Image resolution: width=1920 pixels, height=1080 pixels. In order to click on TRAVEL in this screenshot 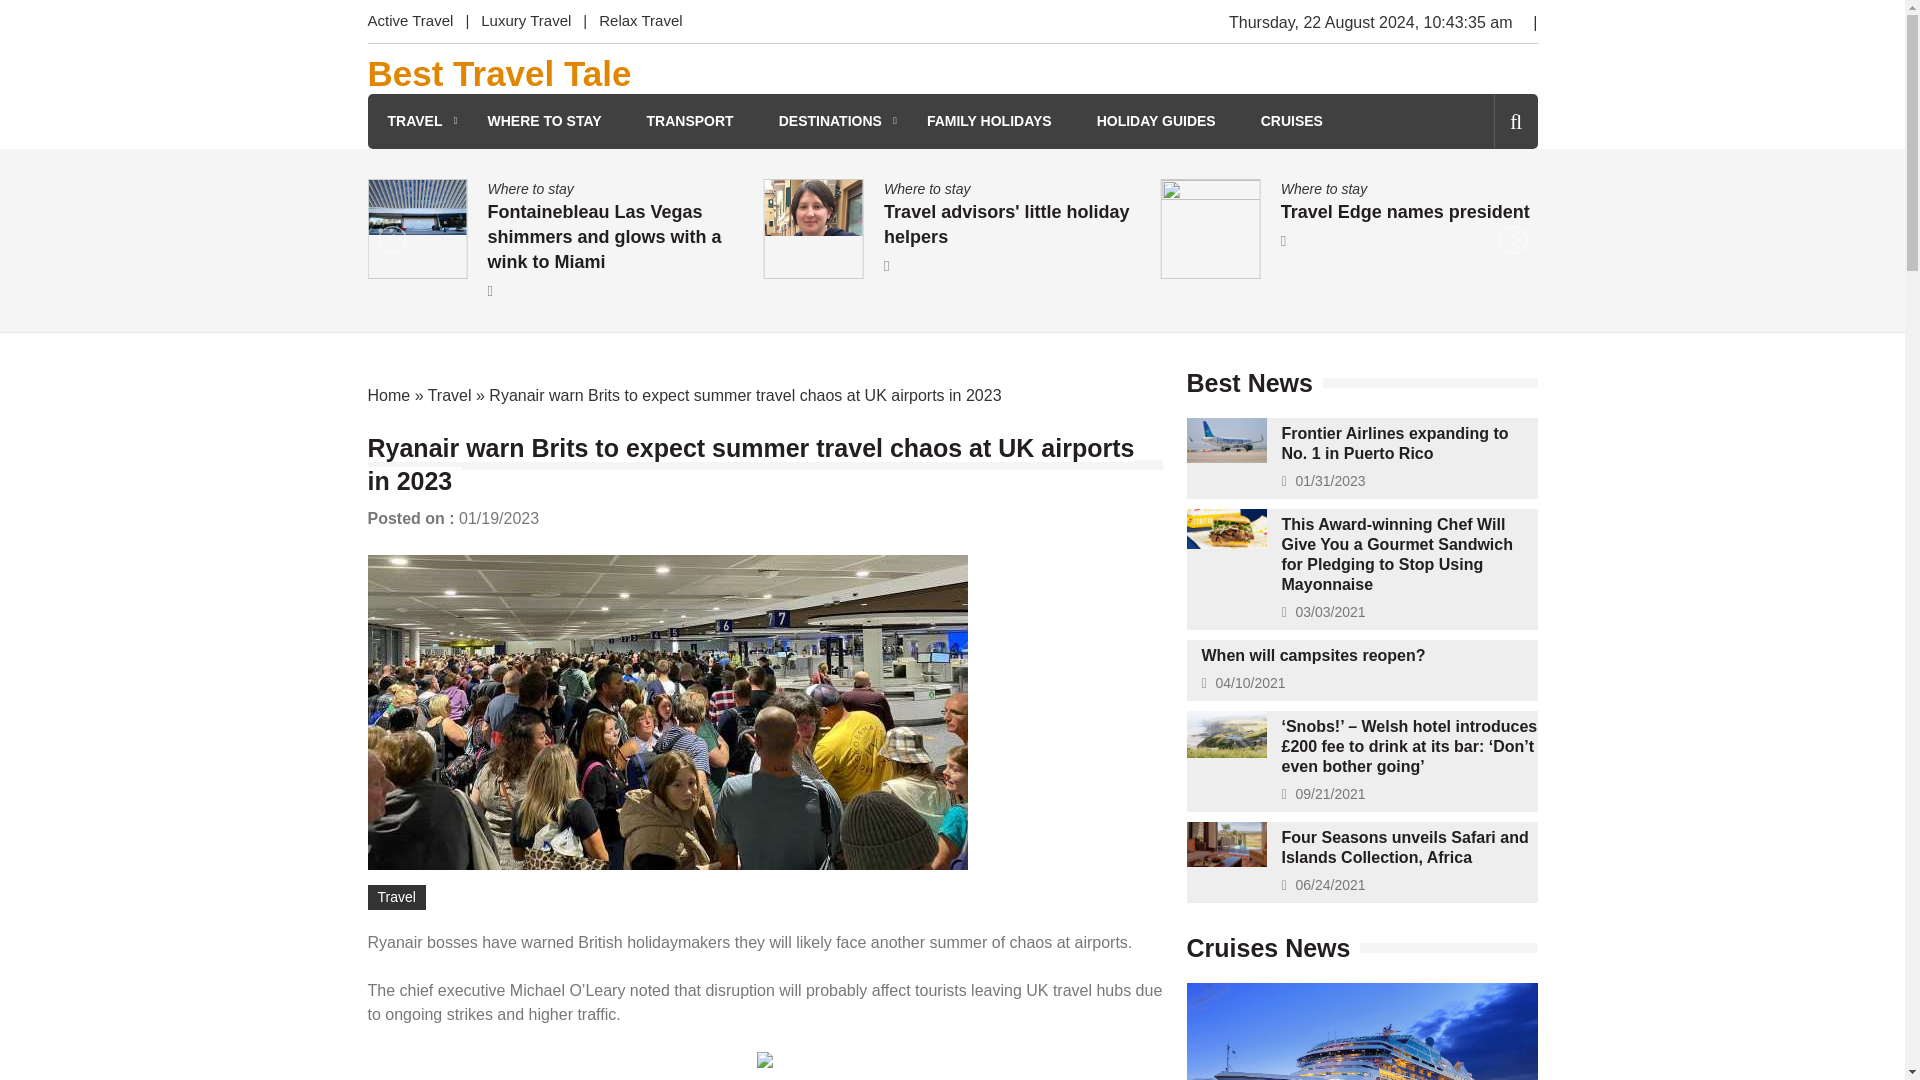, I will do `click(415, 121)`.